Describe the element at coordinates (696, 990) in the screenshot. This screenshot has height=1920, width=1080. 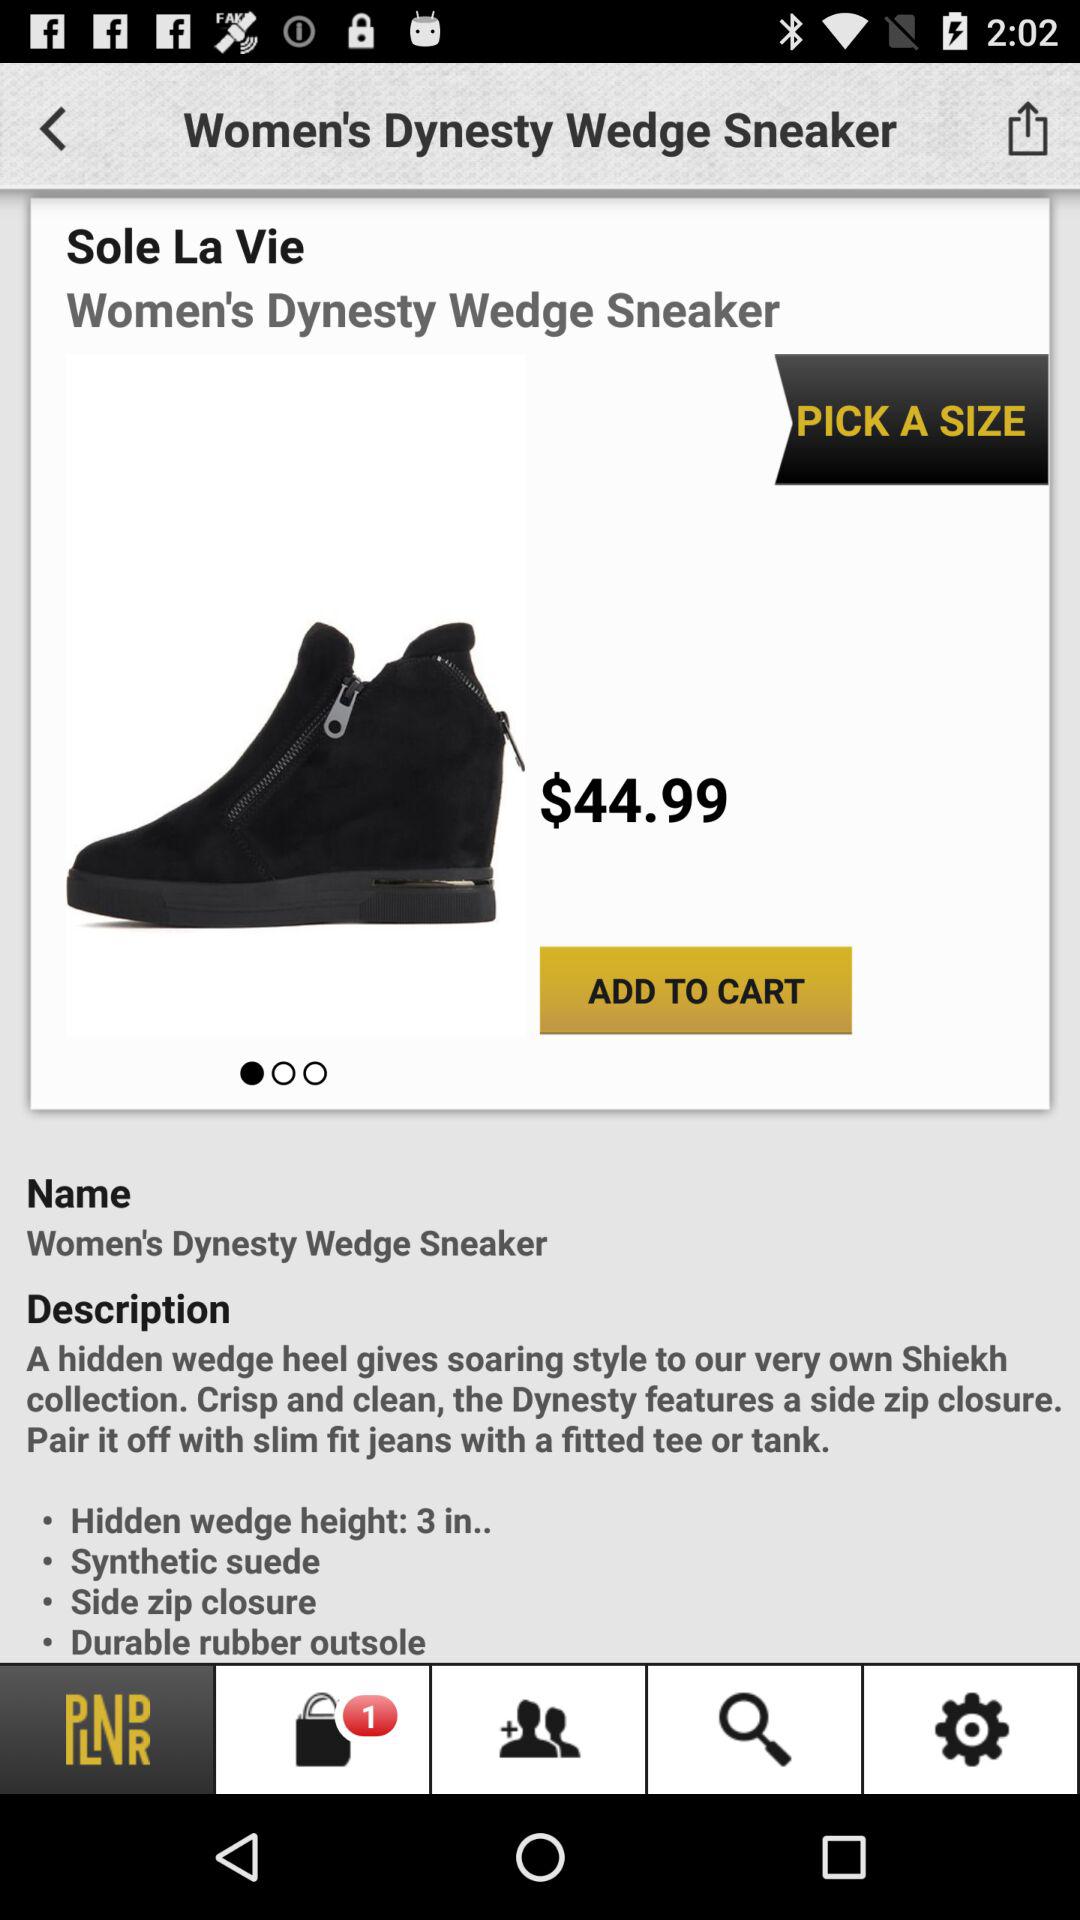
I see `turn off the icon above name app` at that location.